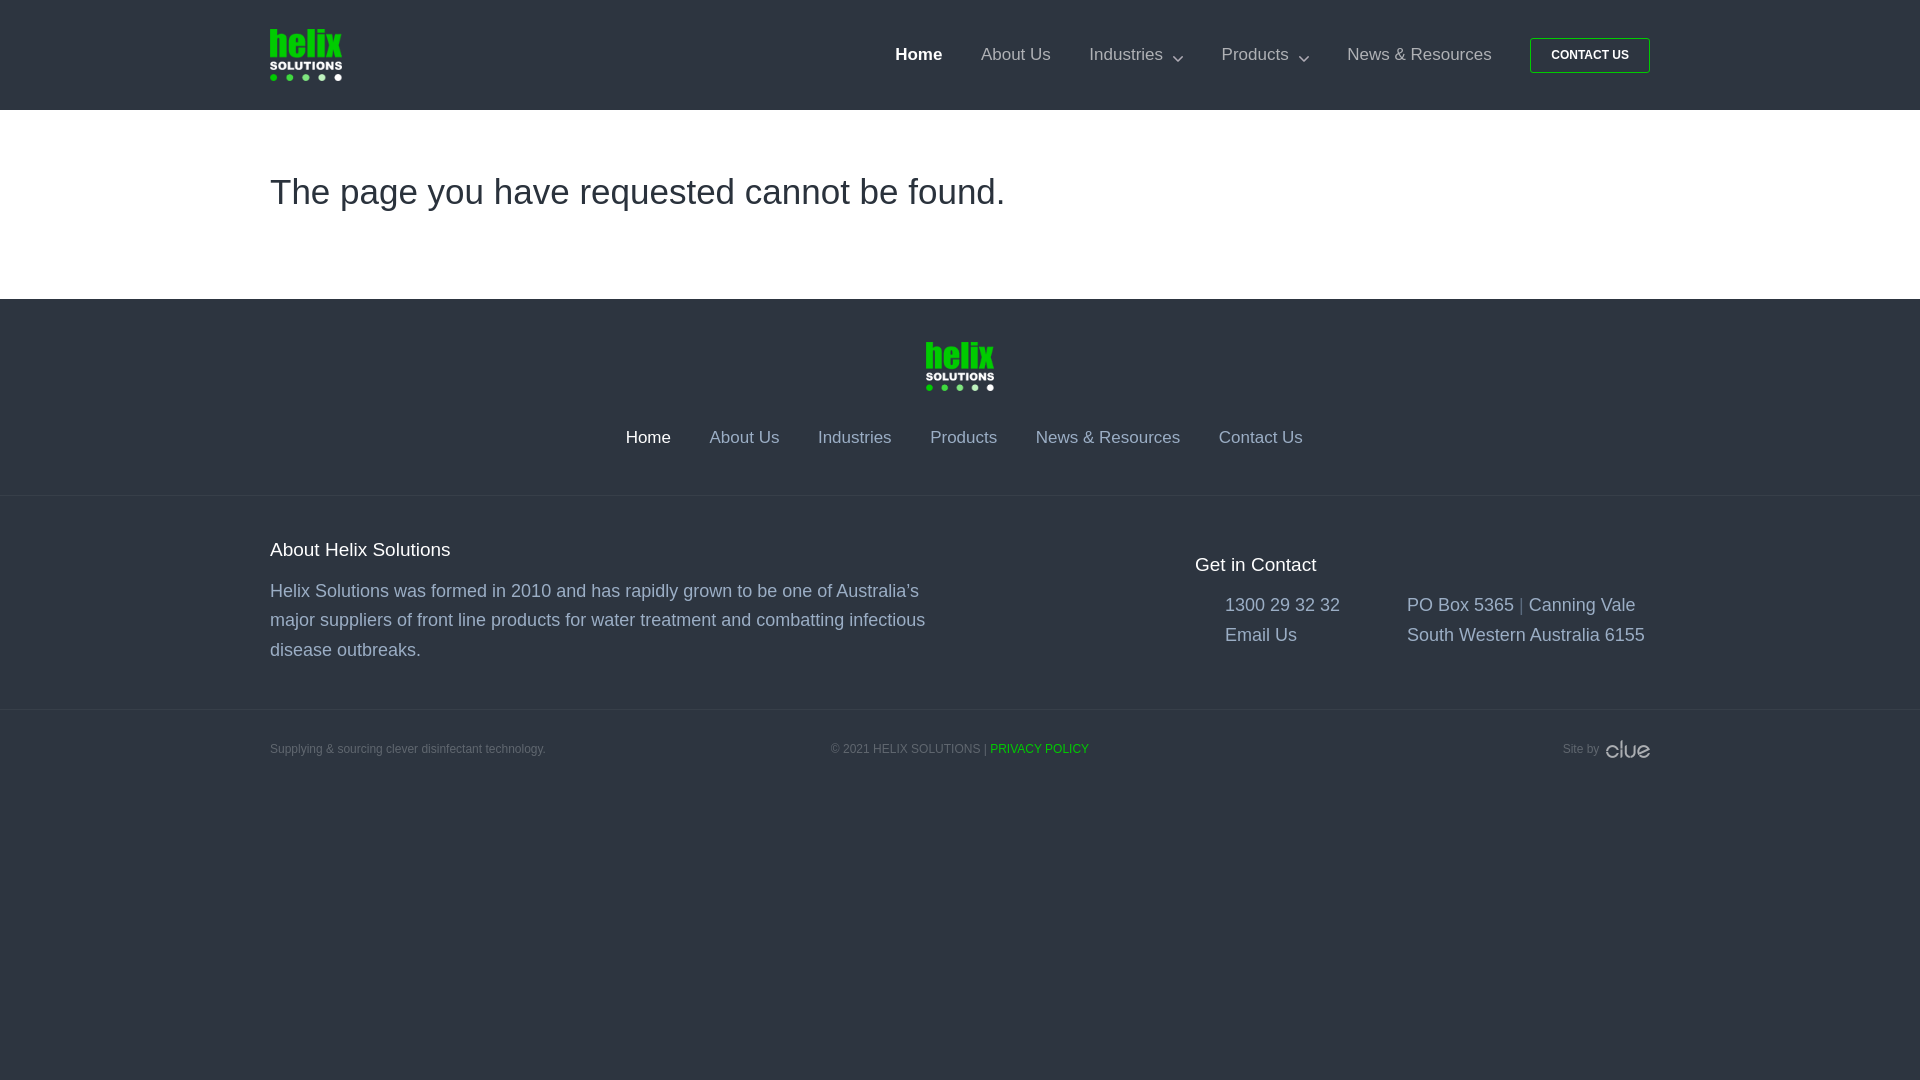 The image size is (1920, 1080). What do you see at coordinates (1420, 55) in the screenshot?
I see `News & Resources` at bounding box center [1420, 55].